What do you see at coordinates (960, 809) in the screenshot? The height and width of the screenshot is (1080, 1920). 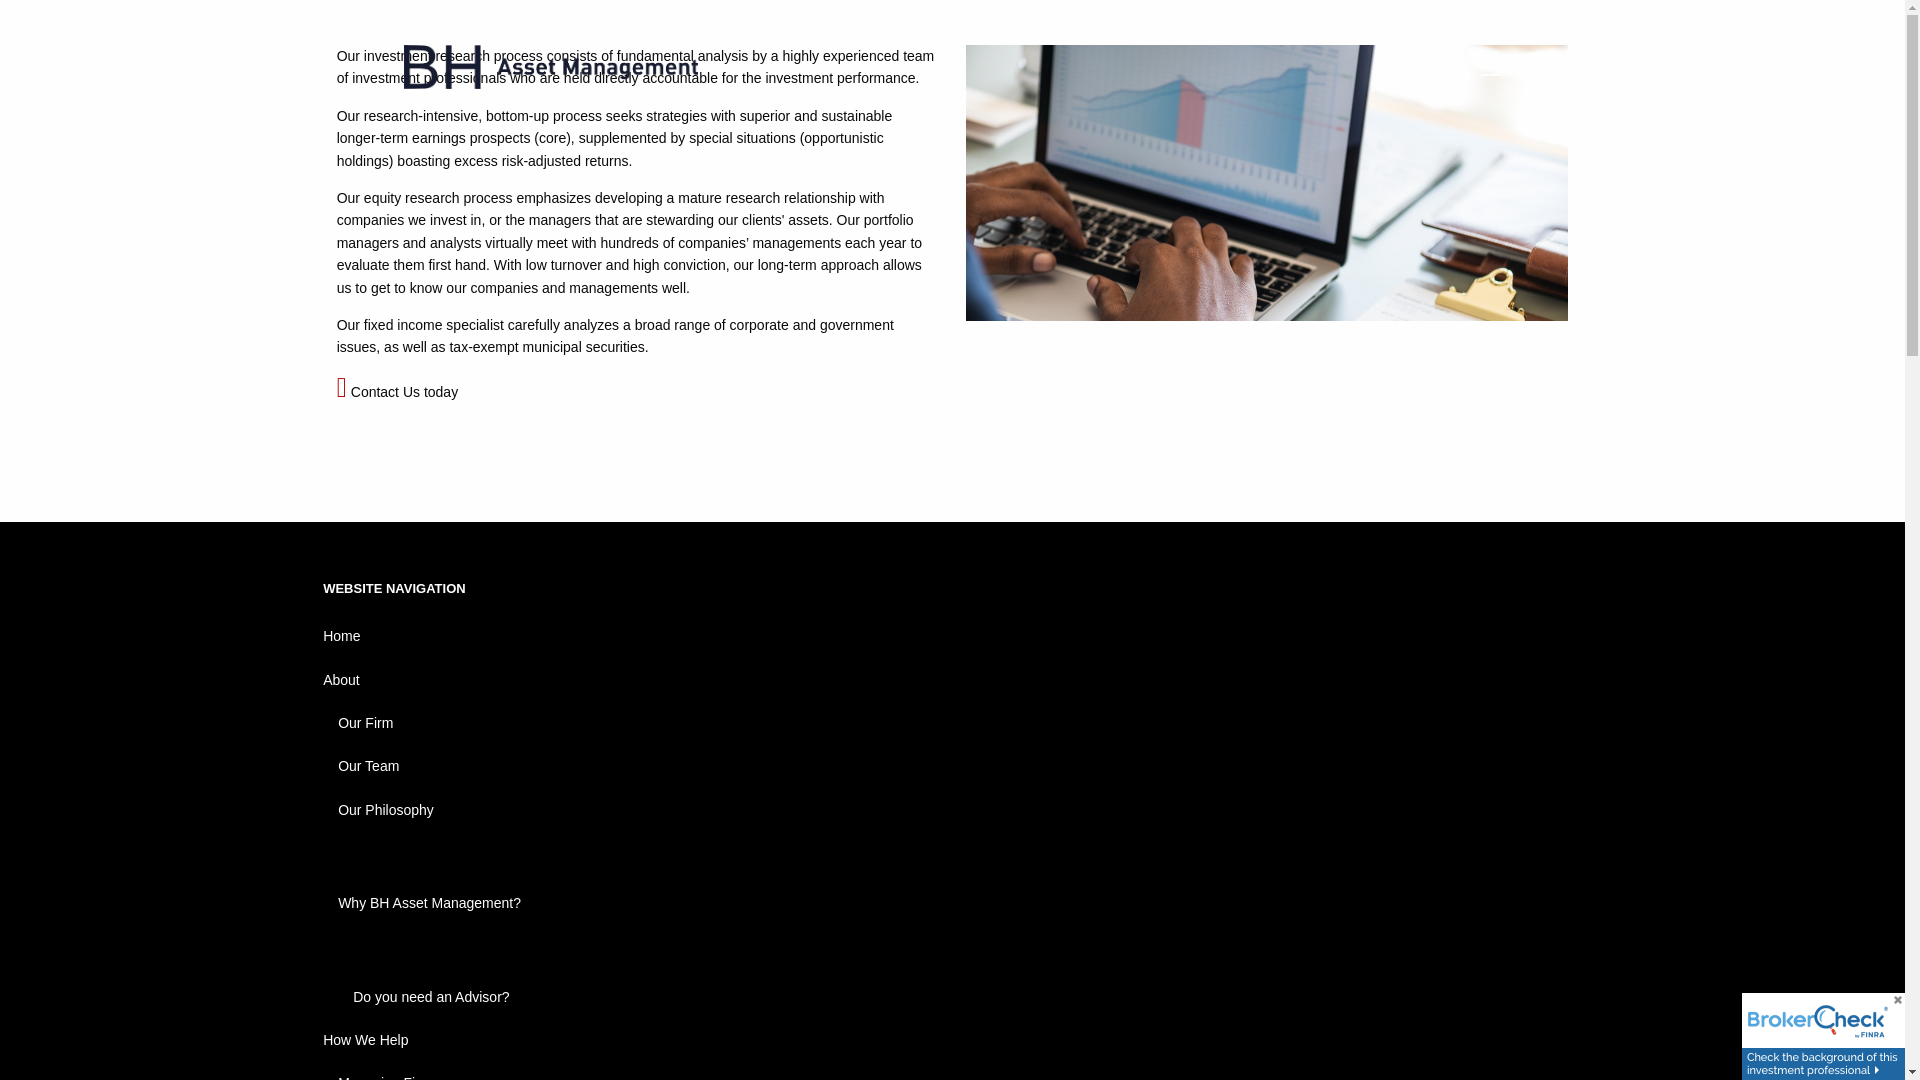 I see `Our Philosophy` at bounding box center [960, 809].